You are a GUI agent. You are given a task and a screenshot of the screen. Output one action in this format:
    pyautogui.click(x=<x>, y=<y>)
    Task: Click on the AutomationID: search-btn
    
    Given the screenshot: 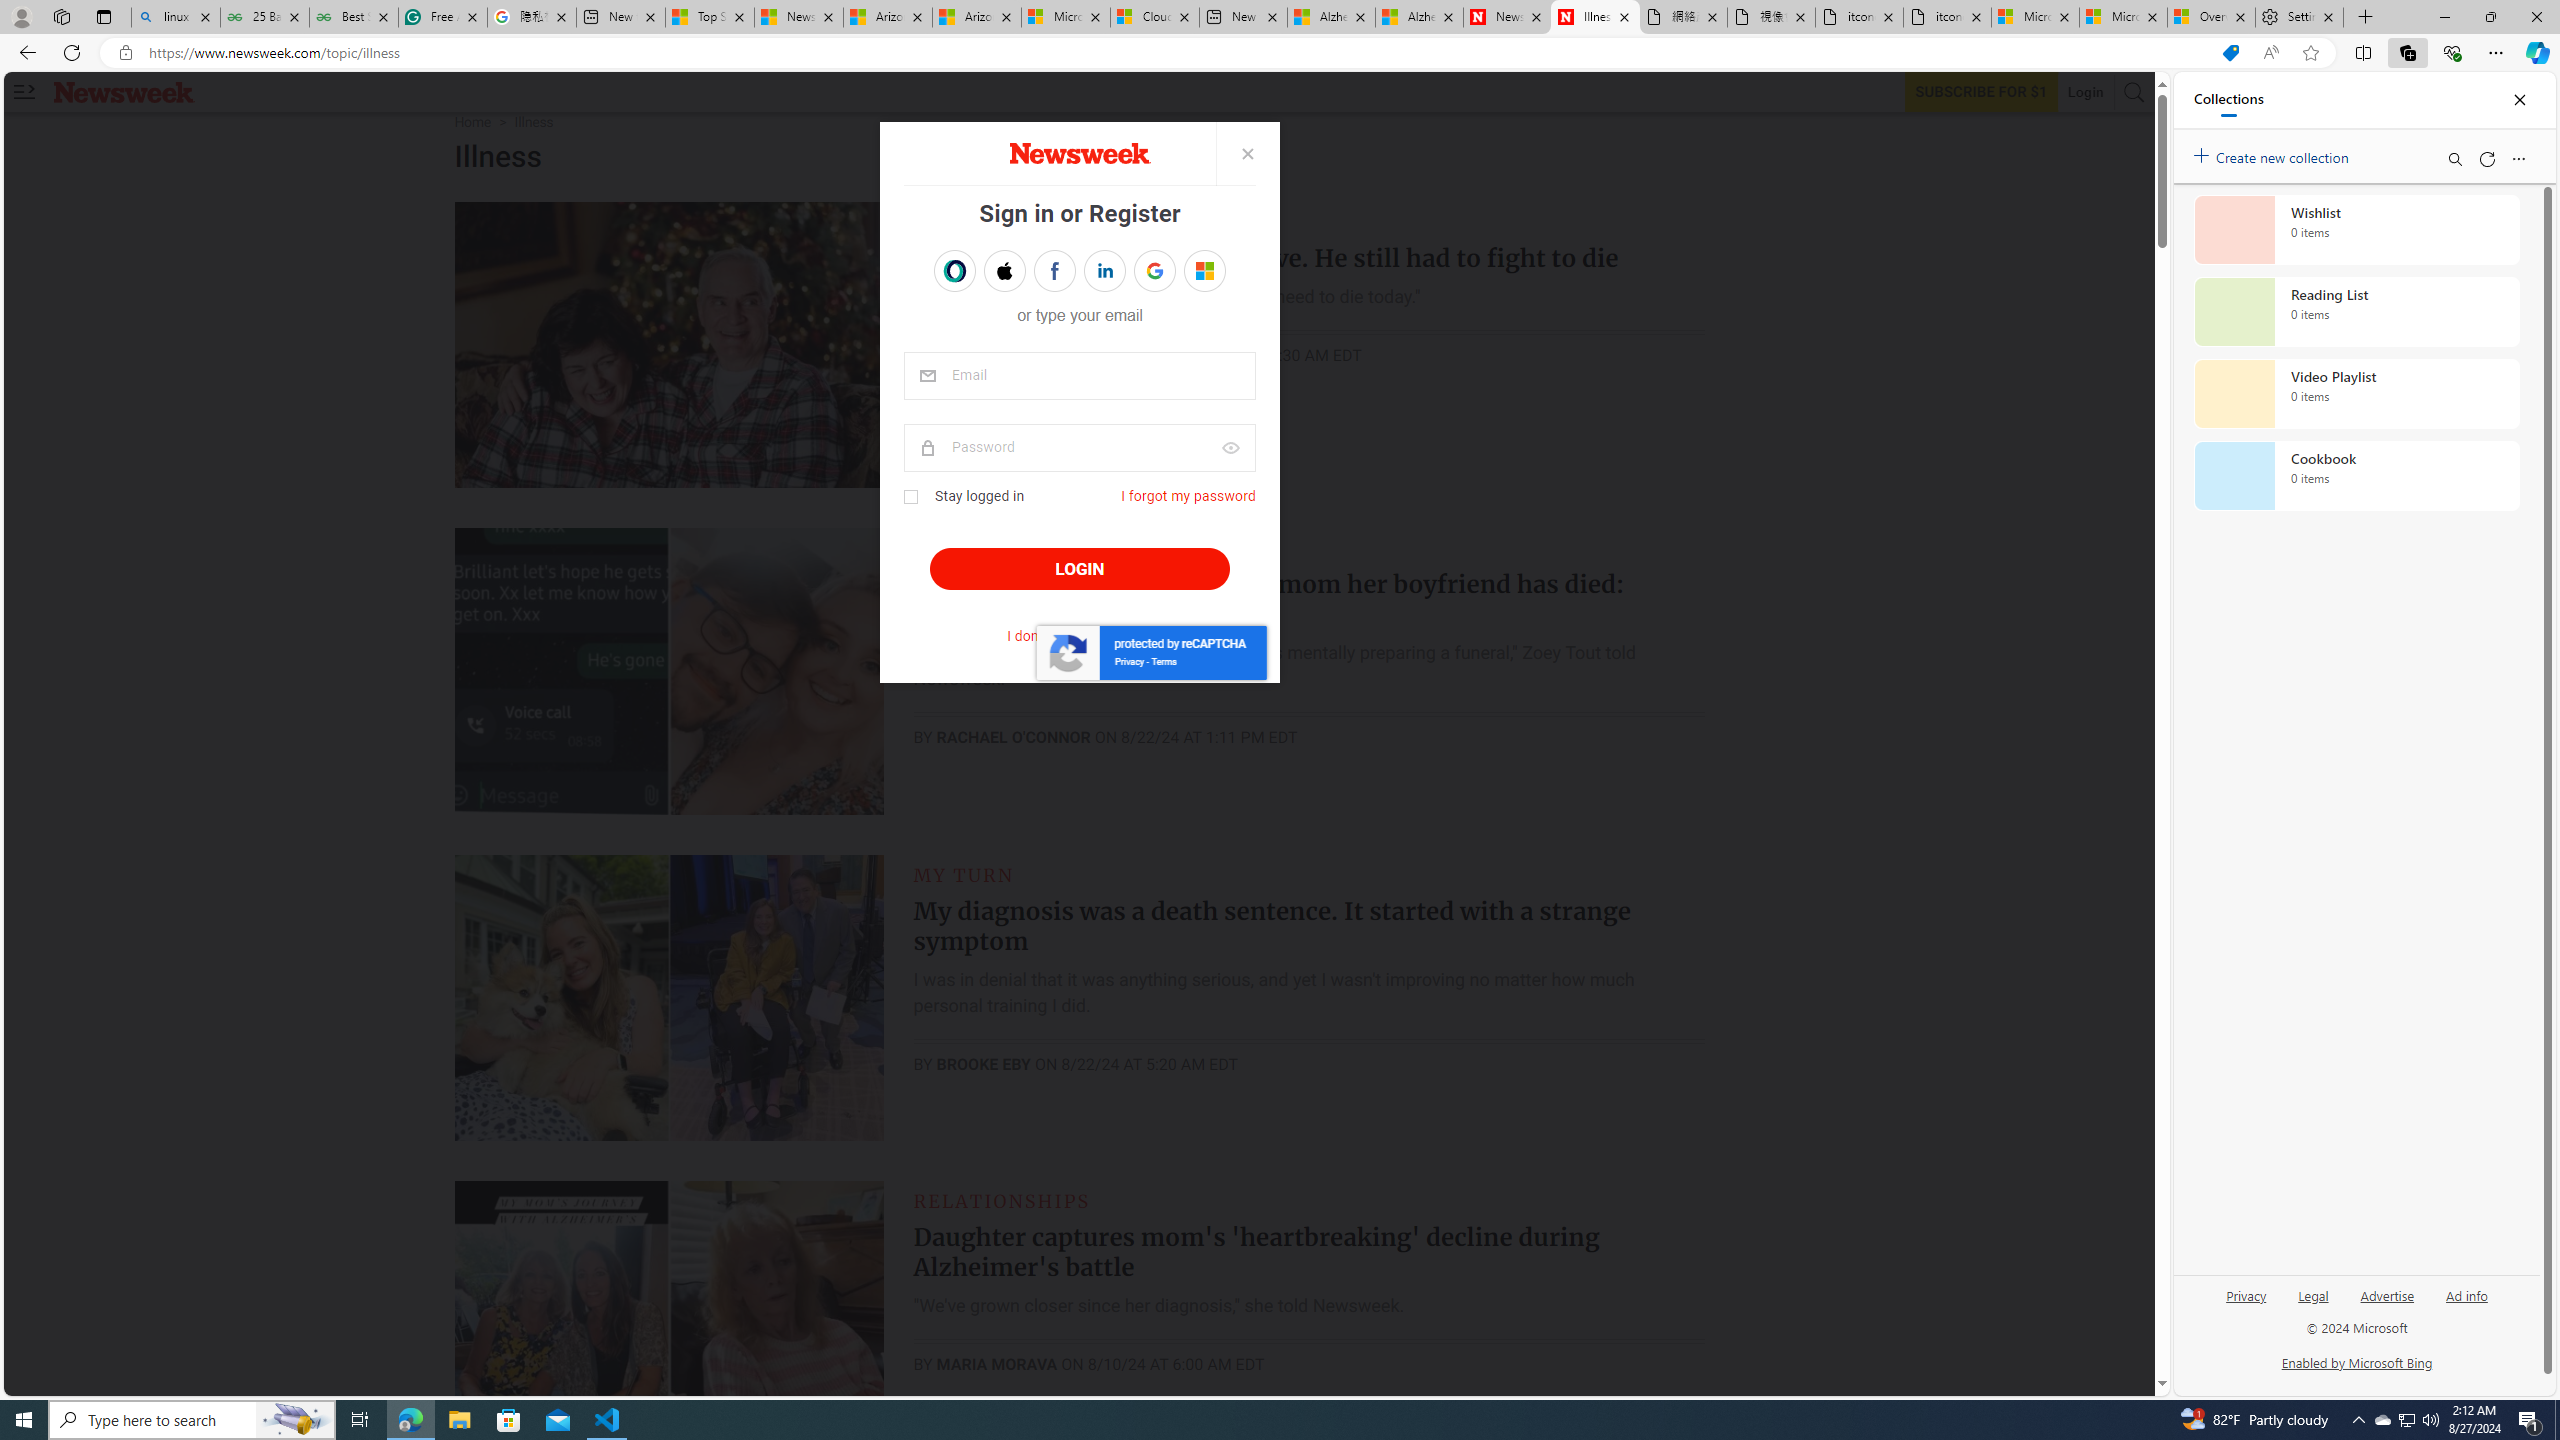 What is the action you would take?
    pyautogui.click(x=2134, y=92)
    